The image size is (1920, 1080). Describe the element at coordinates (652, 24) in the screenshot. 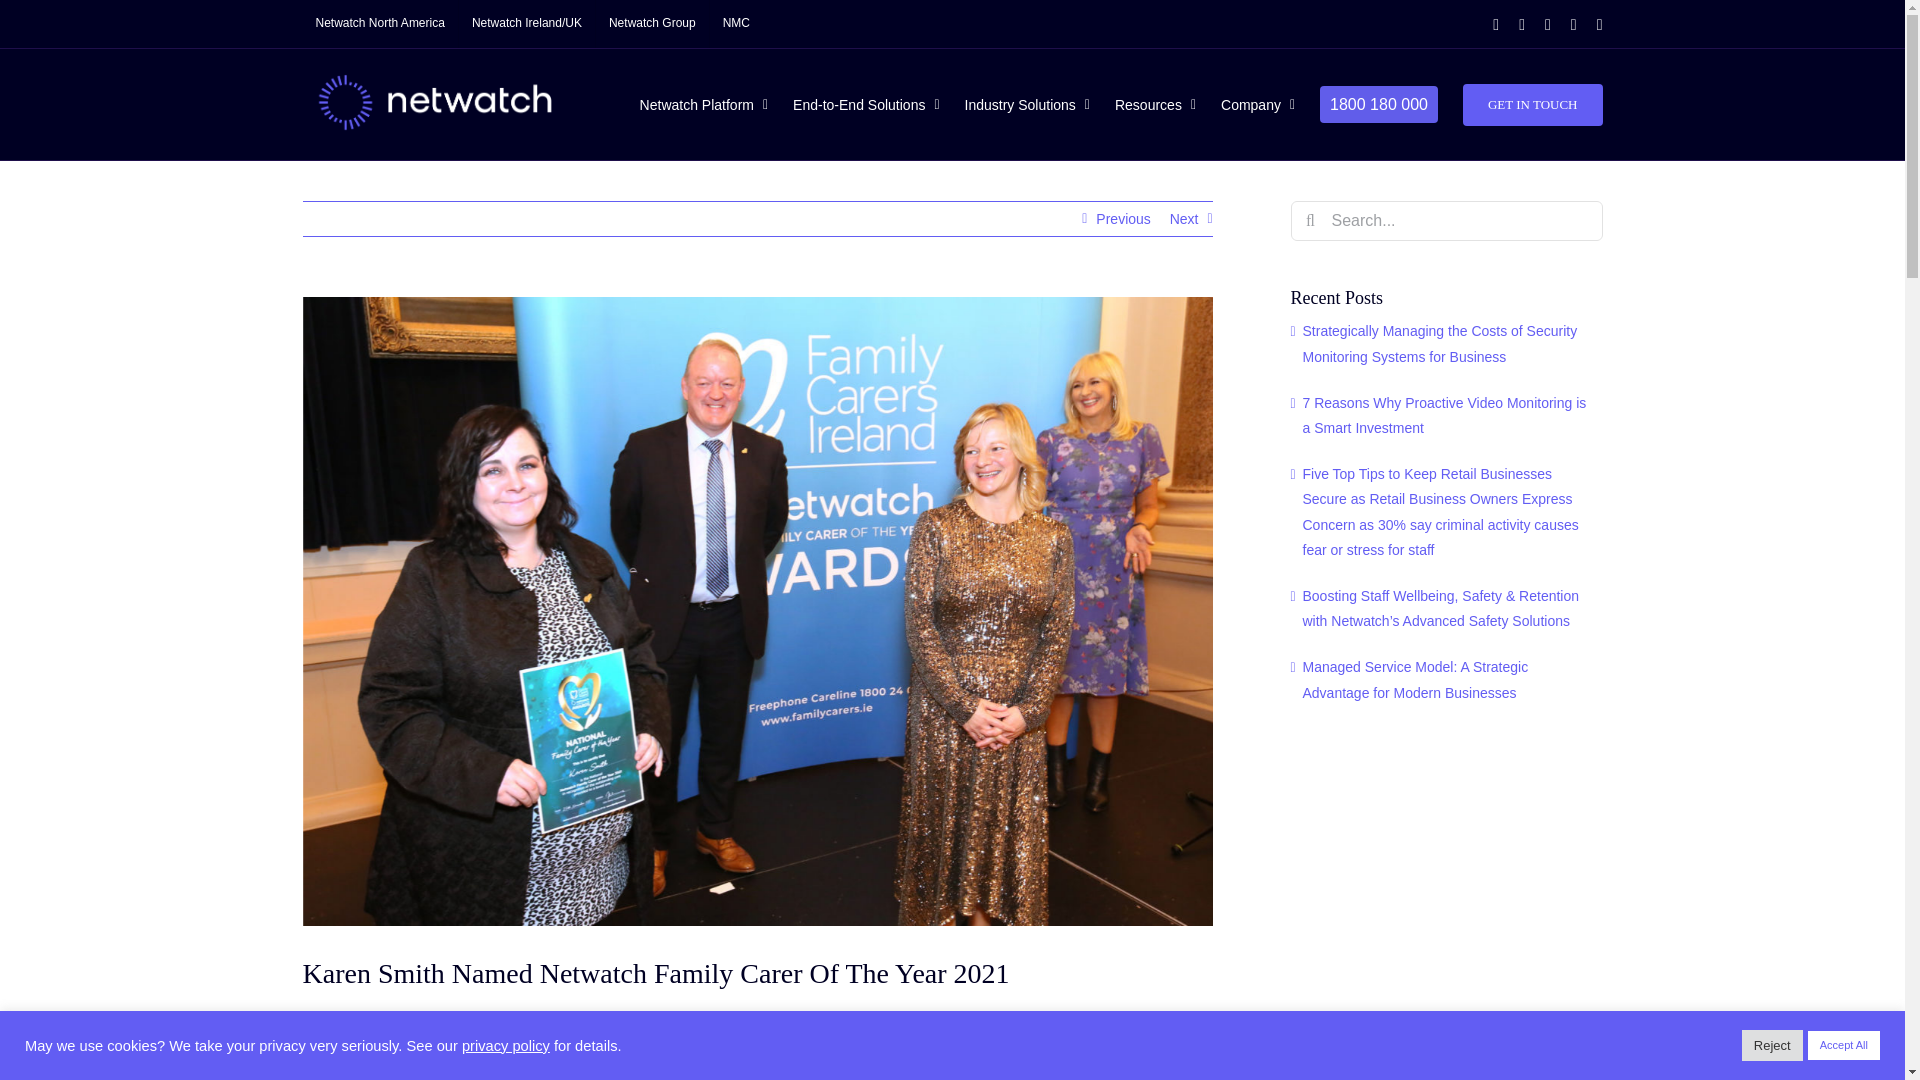

I see `Netwatch Group` at that location.